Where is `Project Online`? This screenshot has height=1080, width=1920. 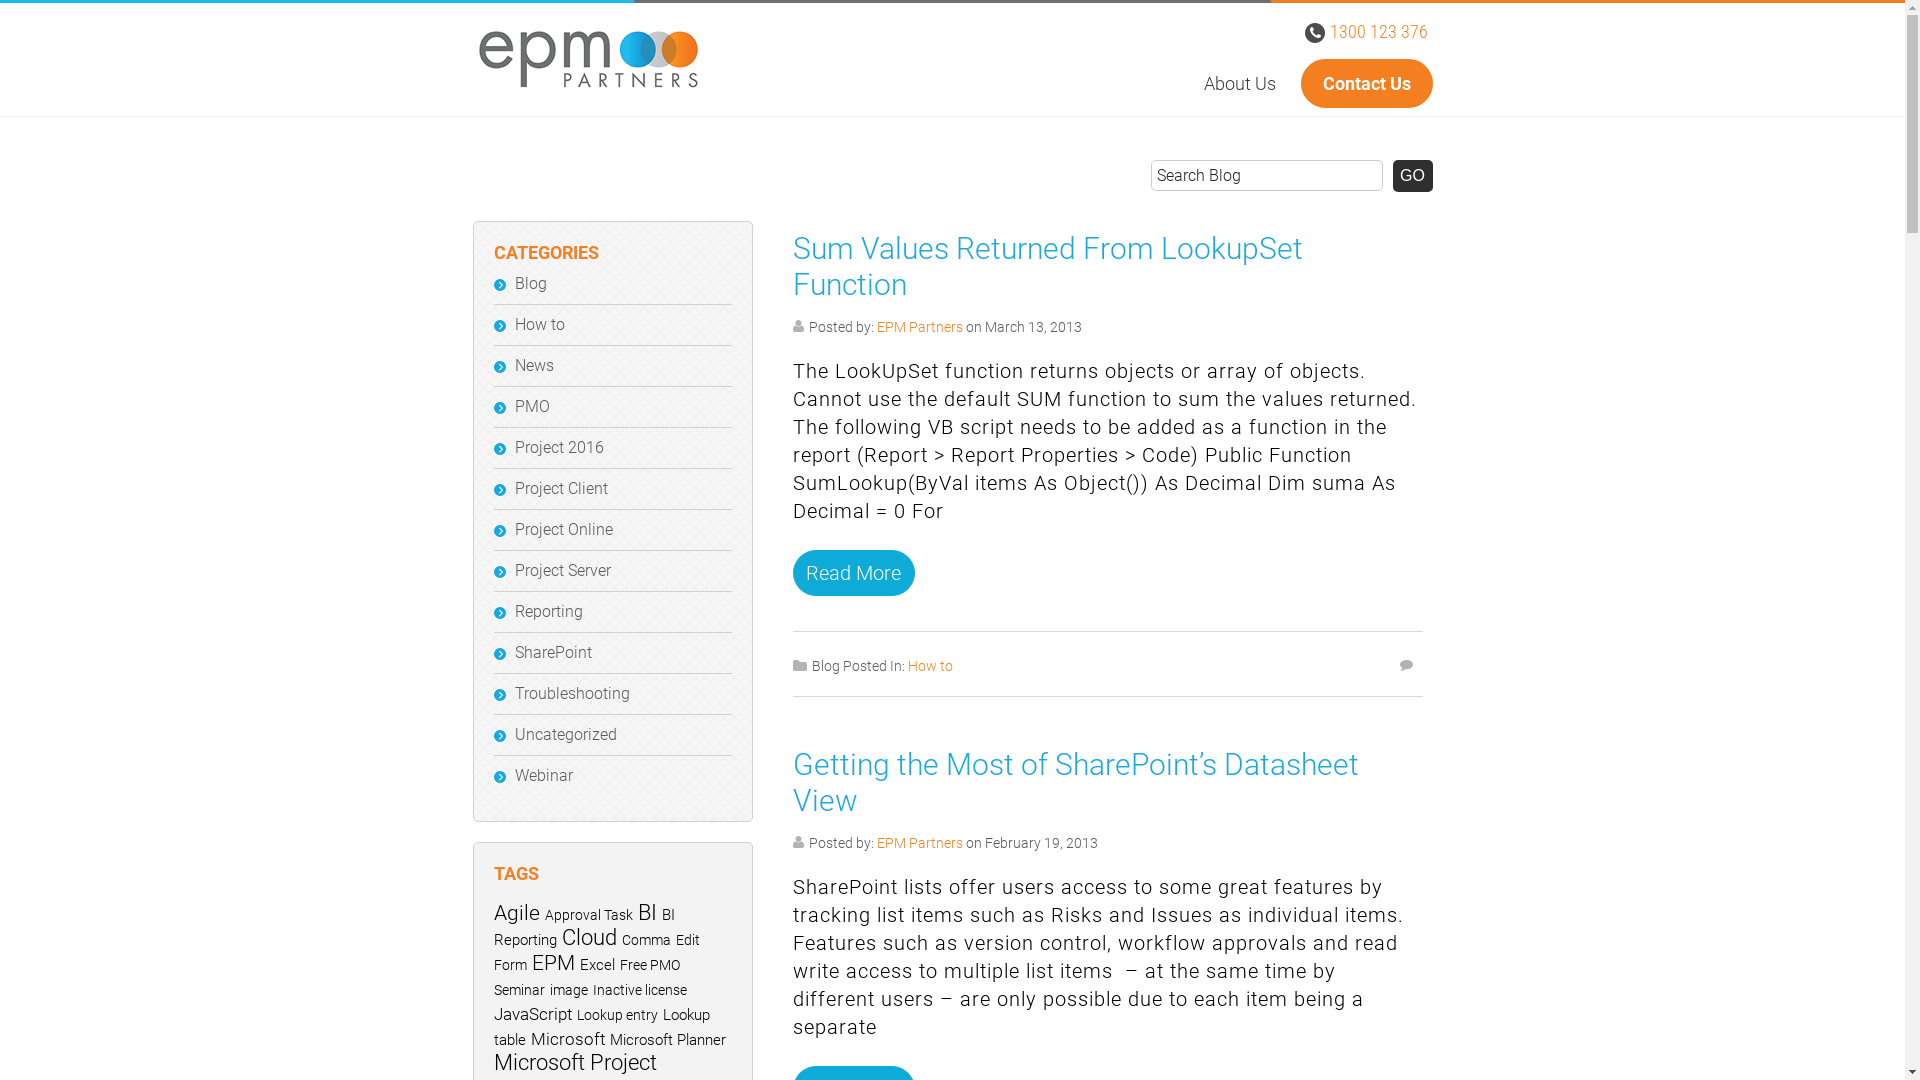
Project Online is located at coordinates (563, 530).